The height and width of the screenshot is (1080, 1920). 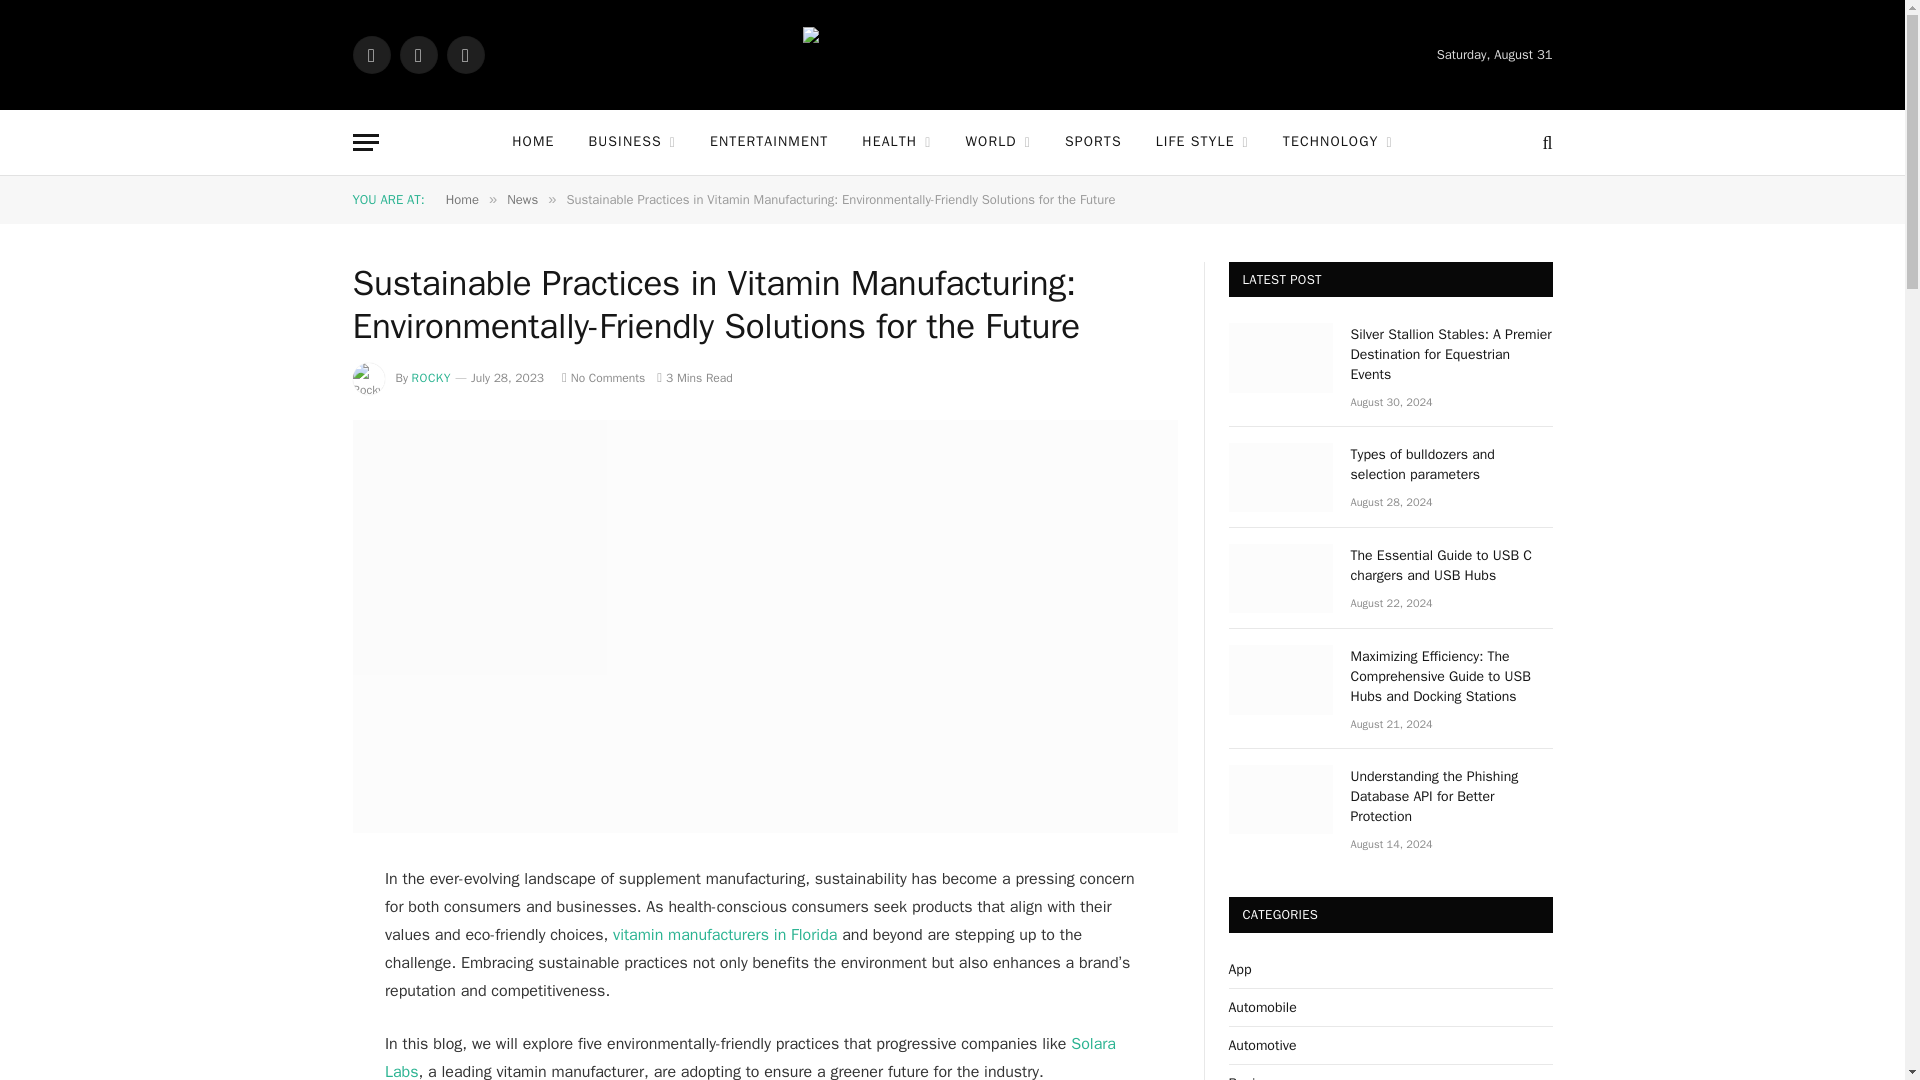 I want to click on TamilDada, so click(x=952, y=54).